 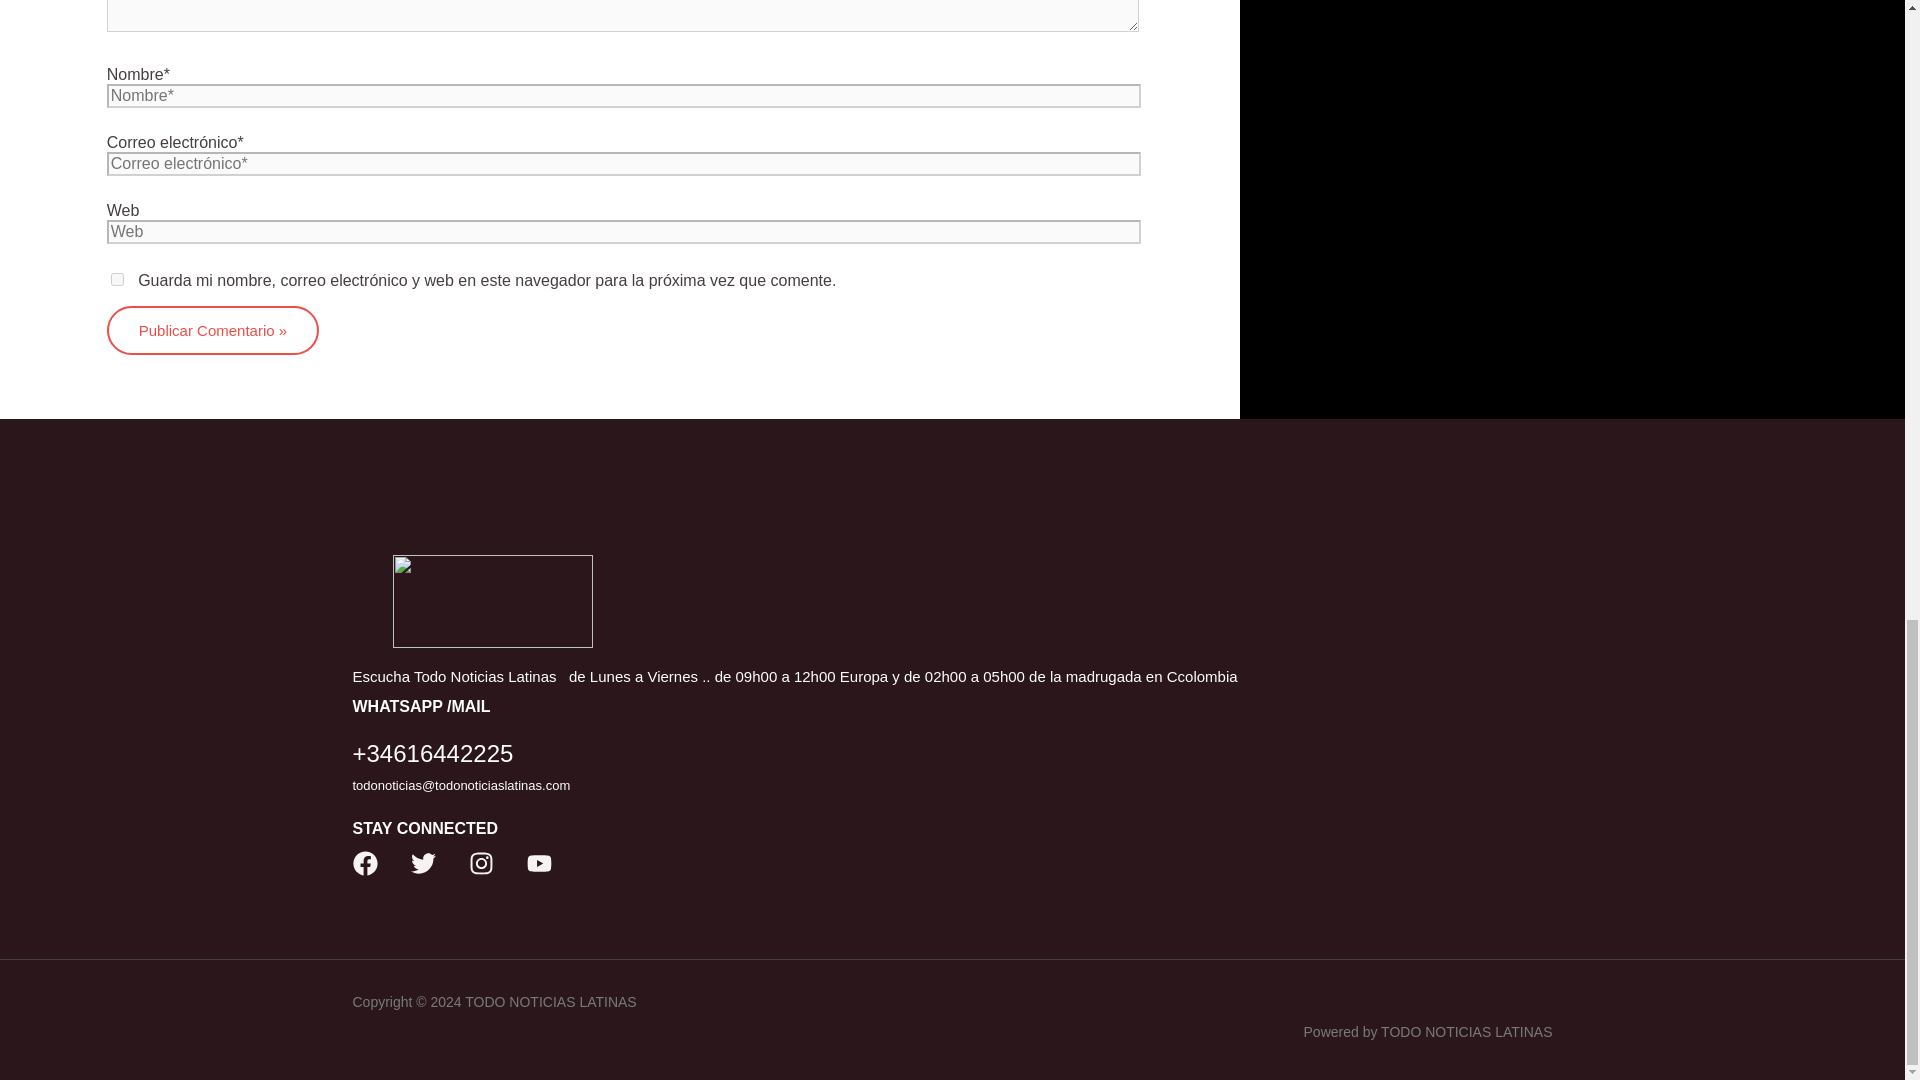 I want to click on yes, so click(x=118, y=280).